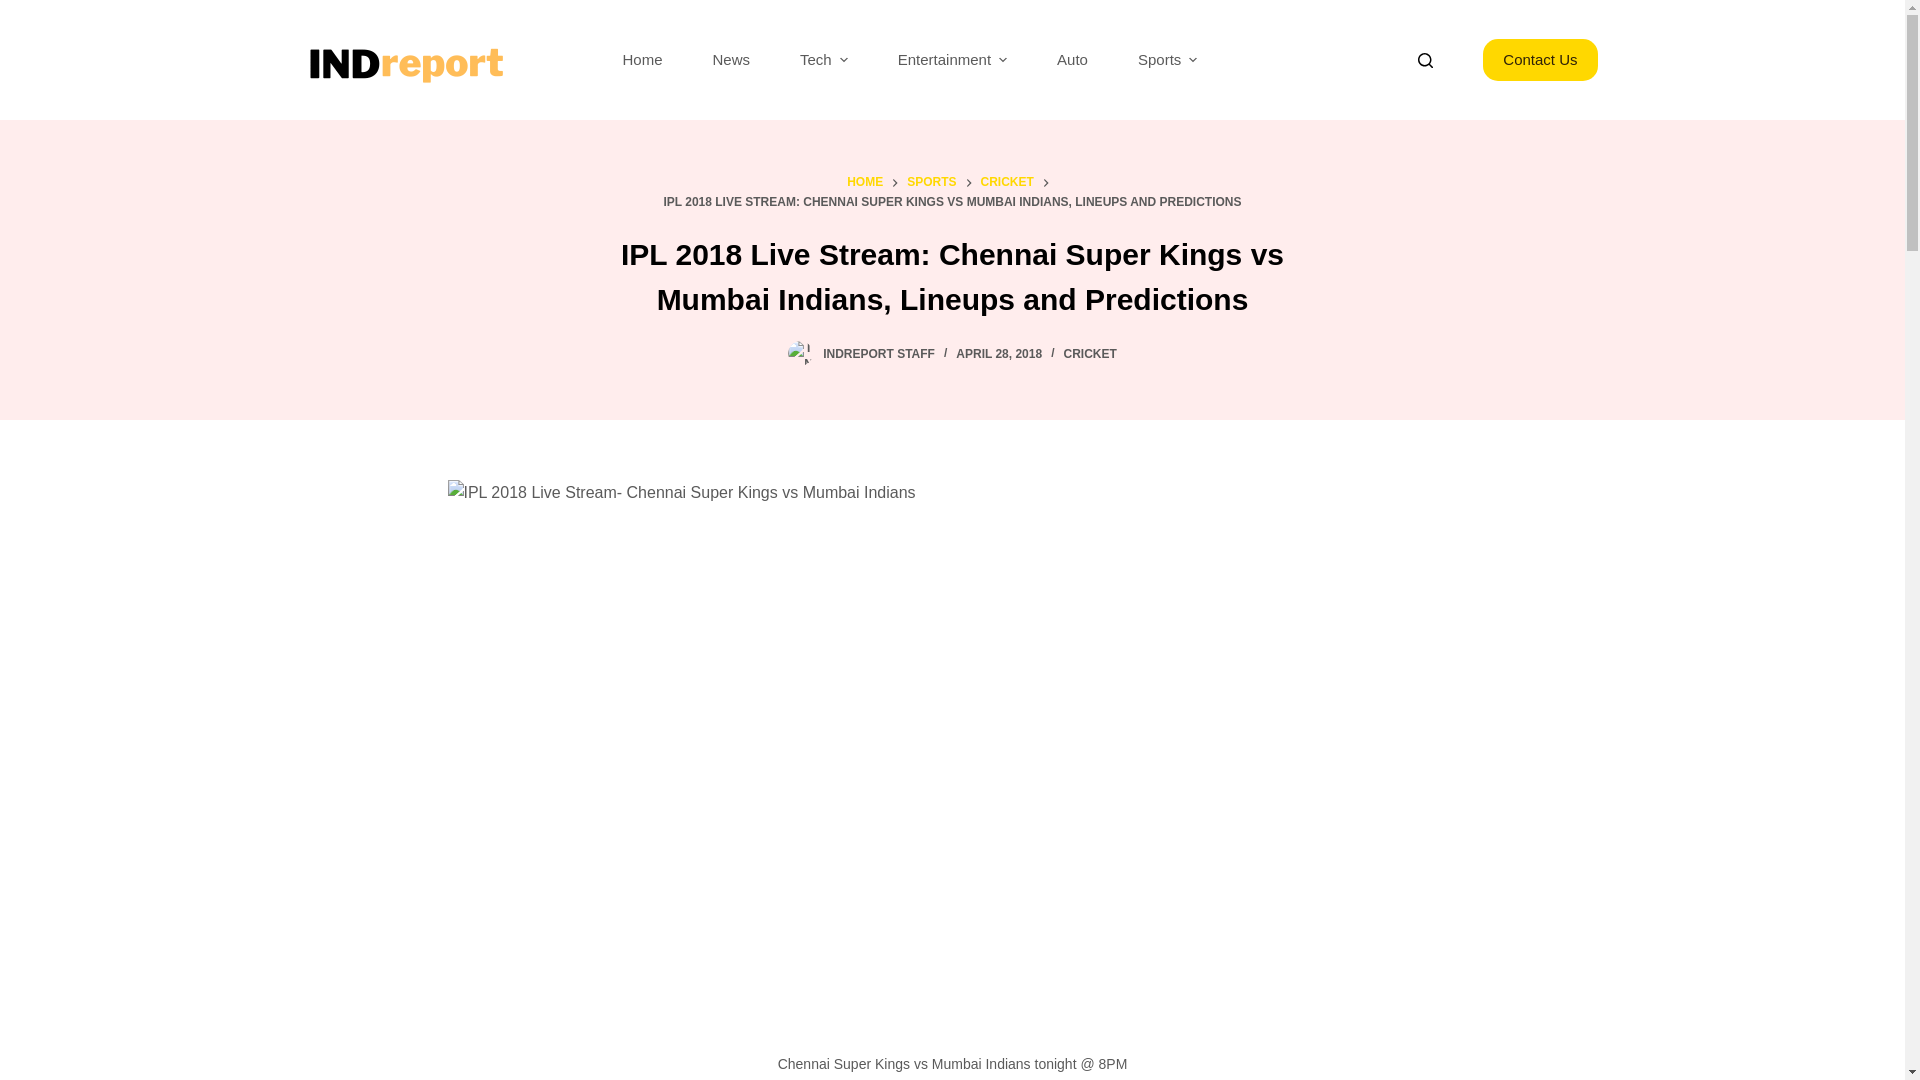  What do you see at coordinates (879, 353) in the screenshot?
I see `Posts by indreport staff` at bounding box center [879, 353].